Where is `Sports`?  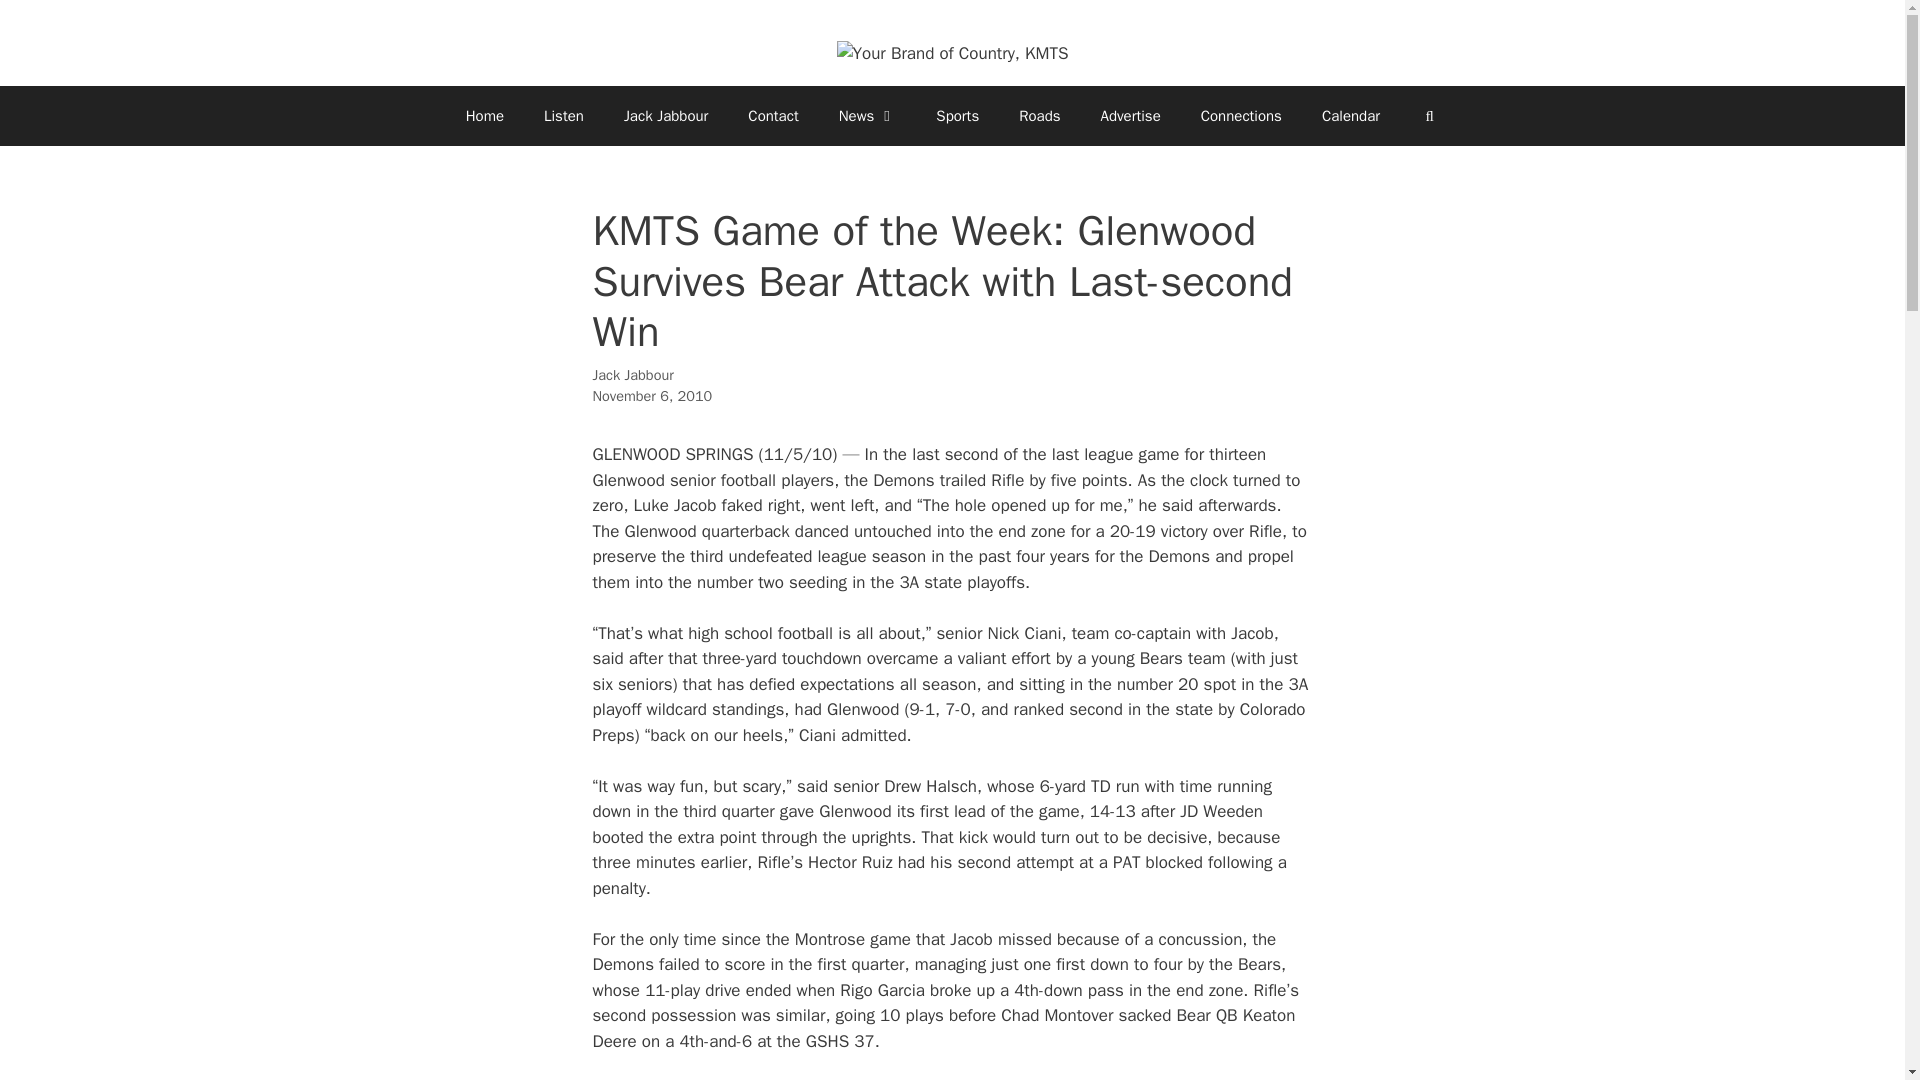
Sports is located at coordinates (956, 116).